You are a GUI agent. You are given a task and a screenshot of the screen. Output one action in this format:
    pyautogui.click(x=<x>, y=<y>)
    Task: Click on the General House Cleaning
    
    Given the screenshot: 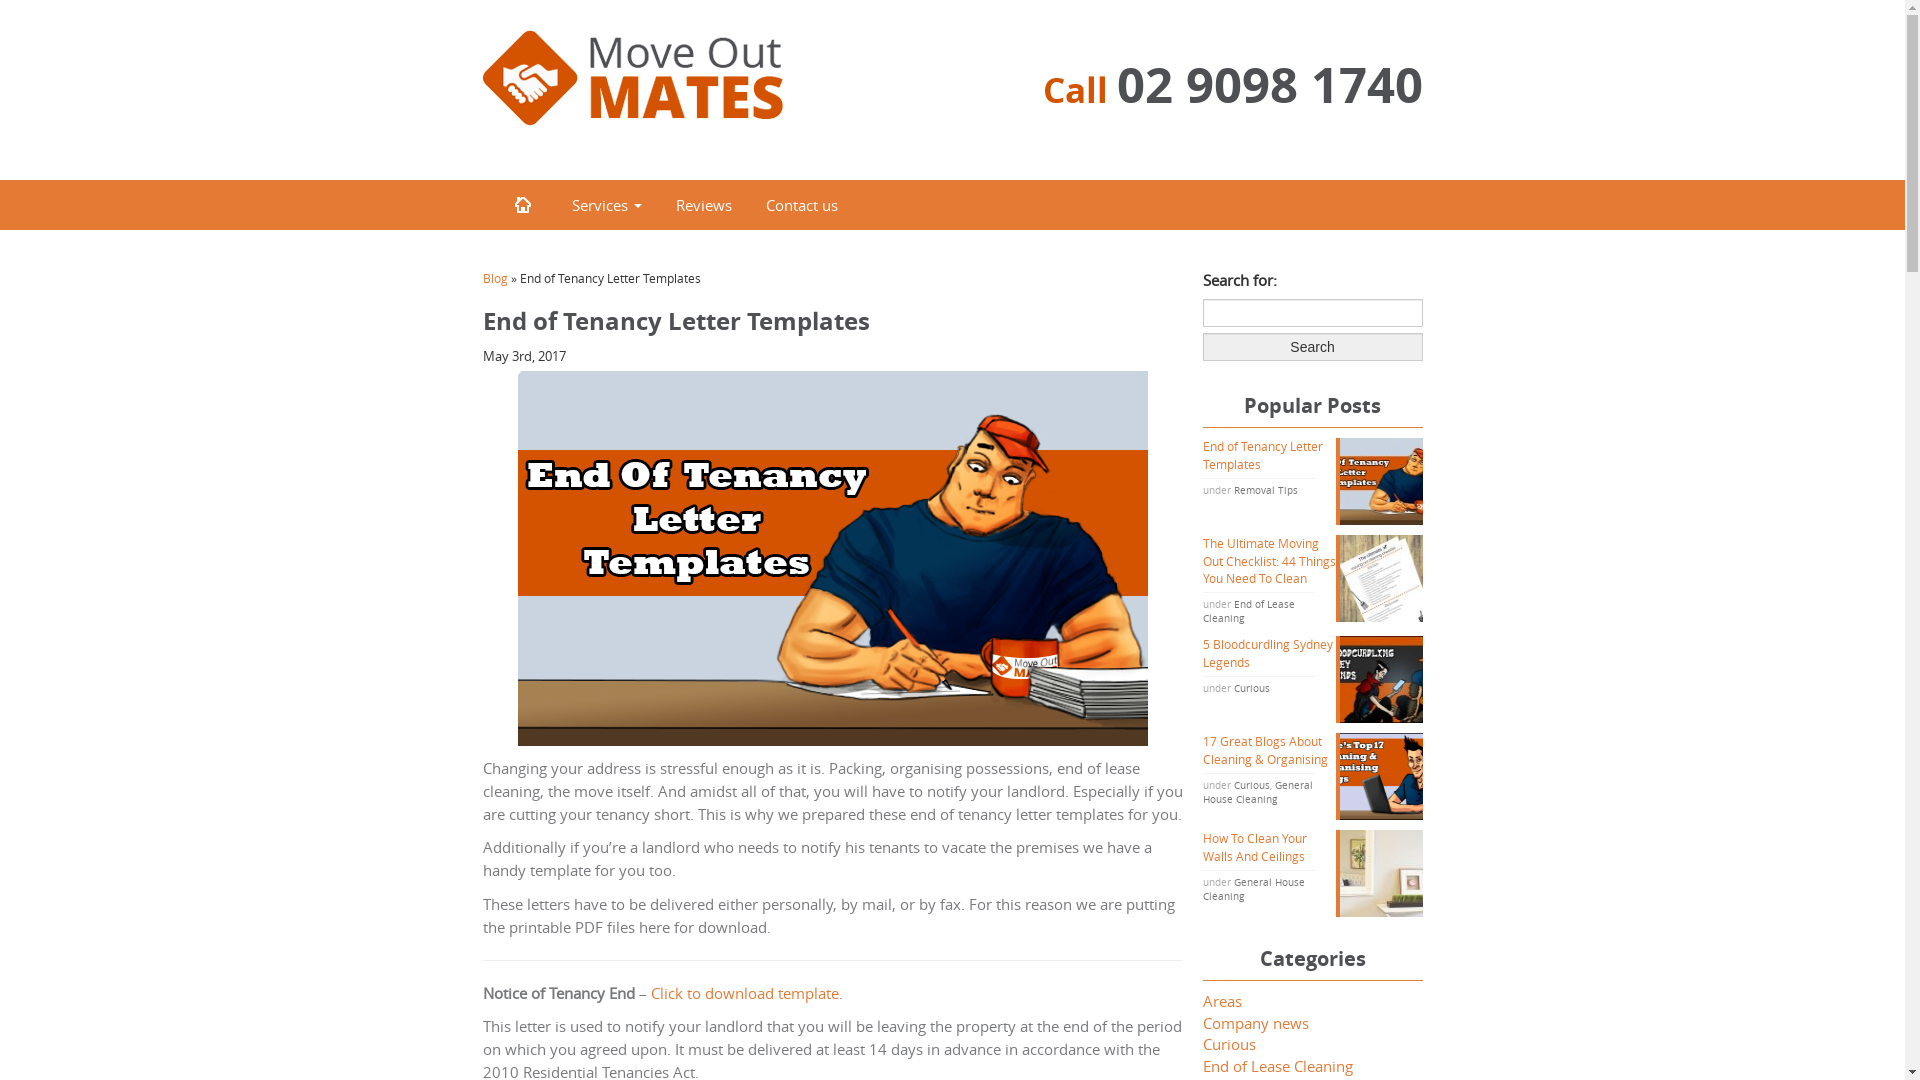 What is the action you would take?
    pyautogui.click(x=1257, y=792)
    